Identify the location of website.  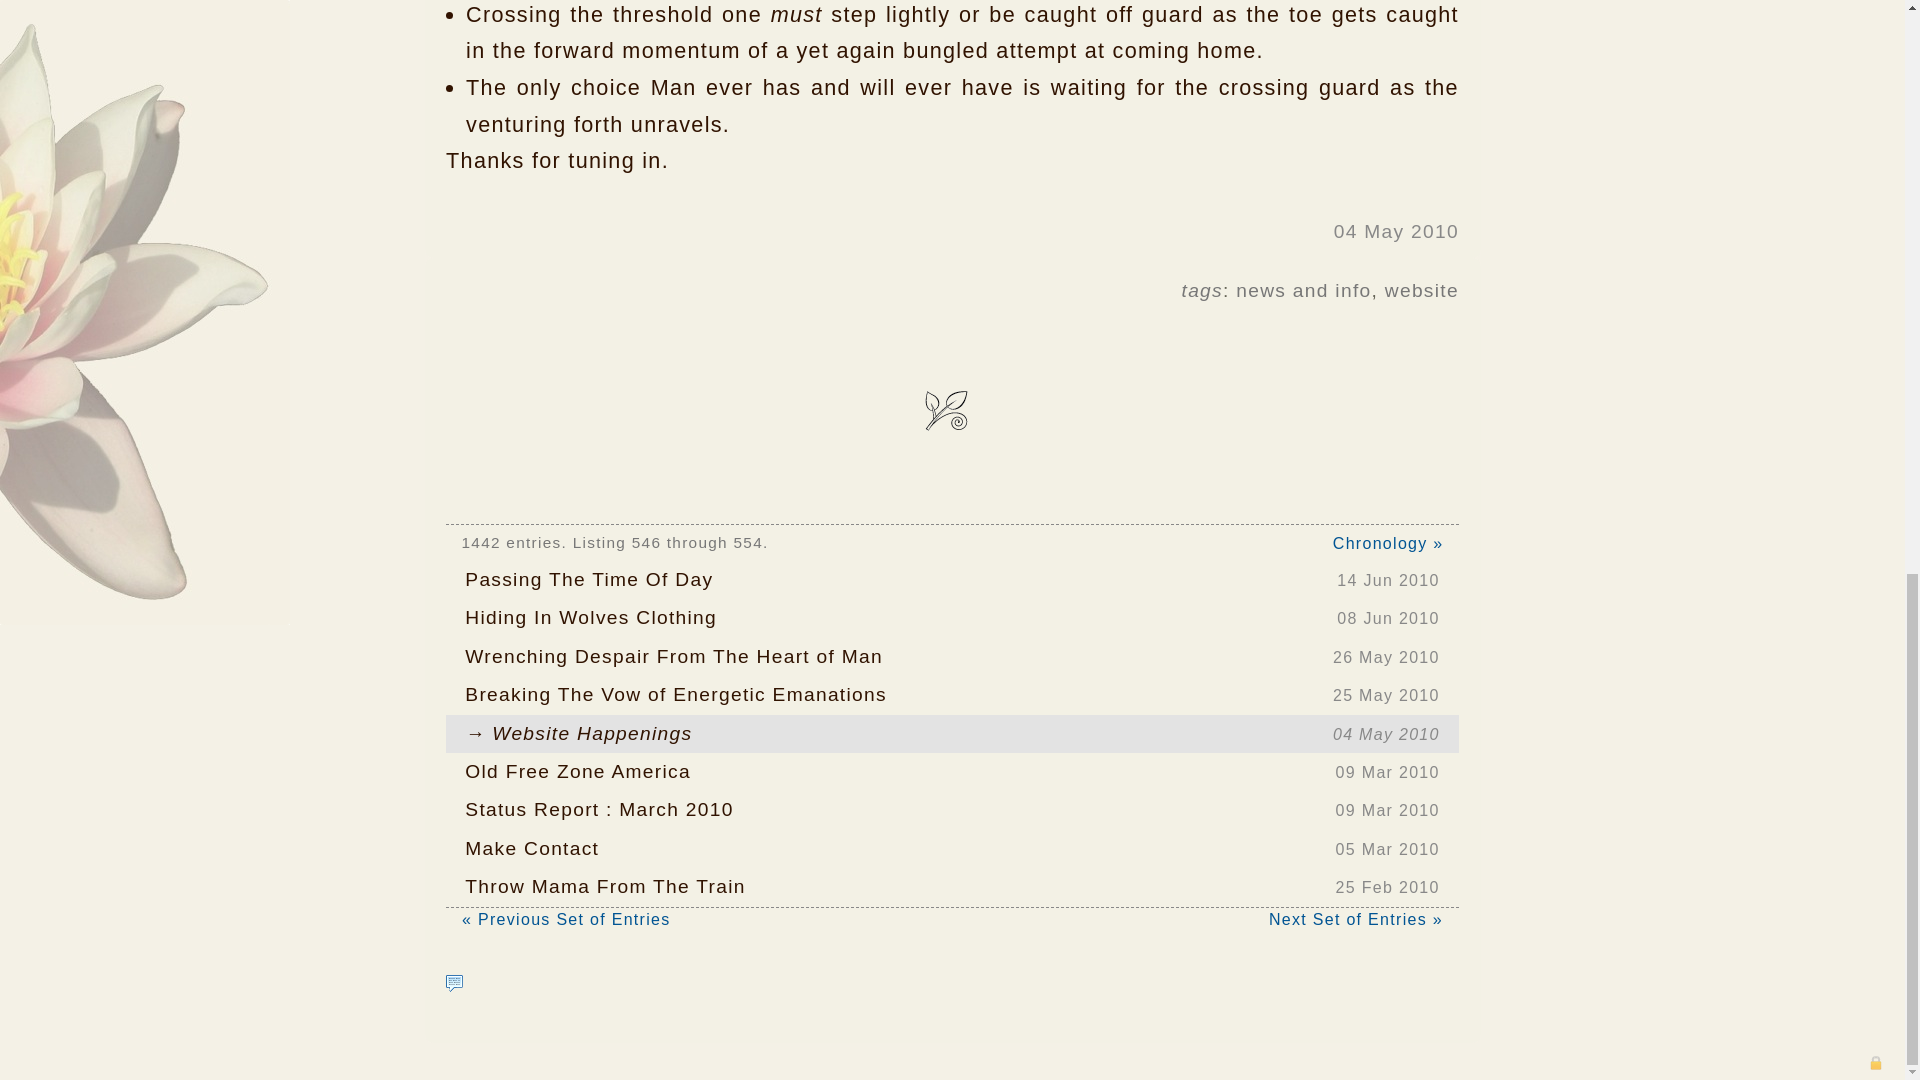
(952, 810).